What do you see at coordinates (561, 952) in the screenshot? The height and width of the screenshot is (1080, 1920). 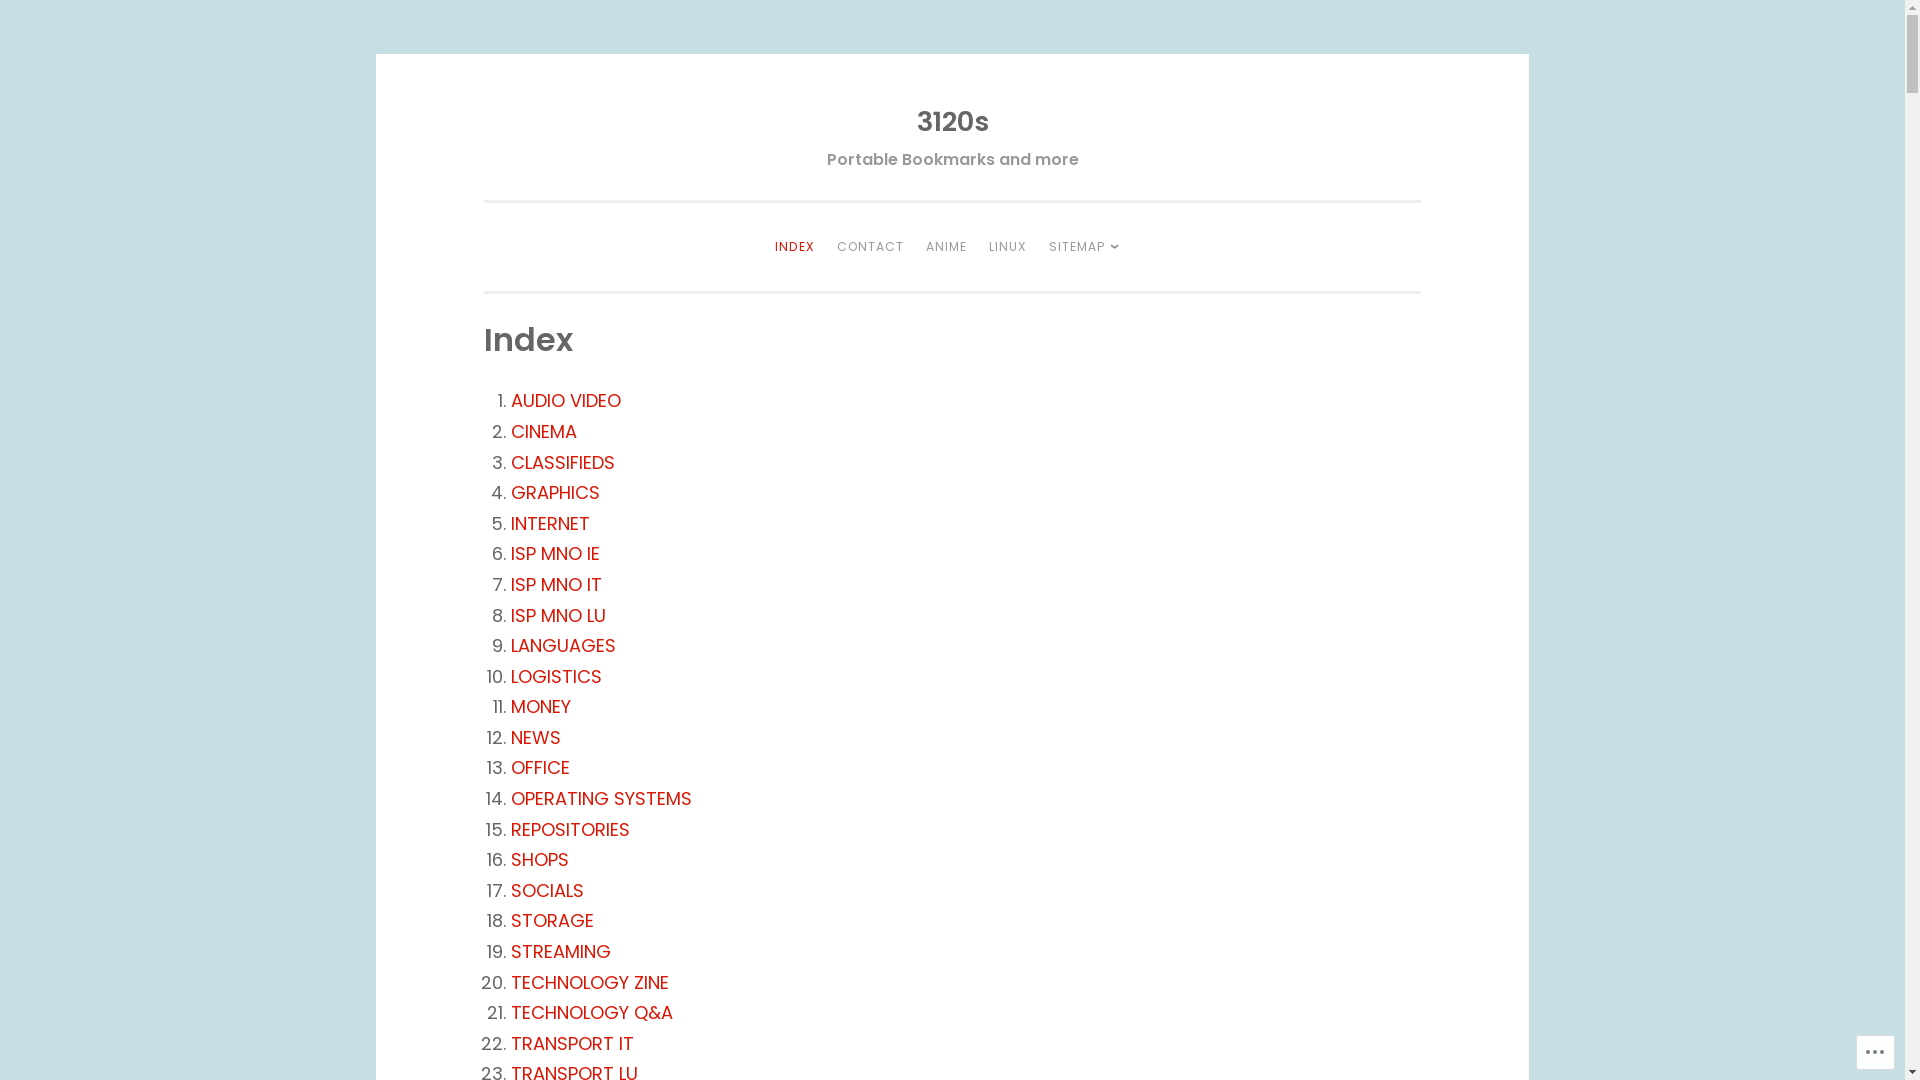 I see `STREAMING` at bounding box center [561, 952].